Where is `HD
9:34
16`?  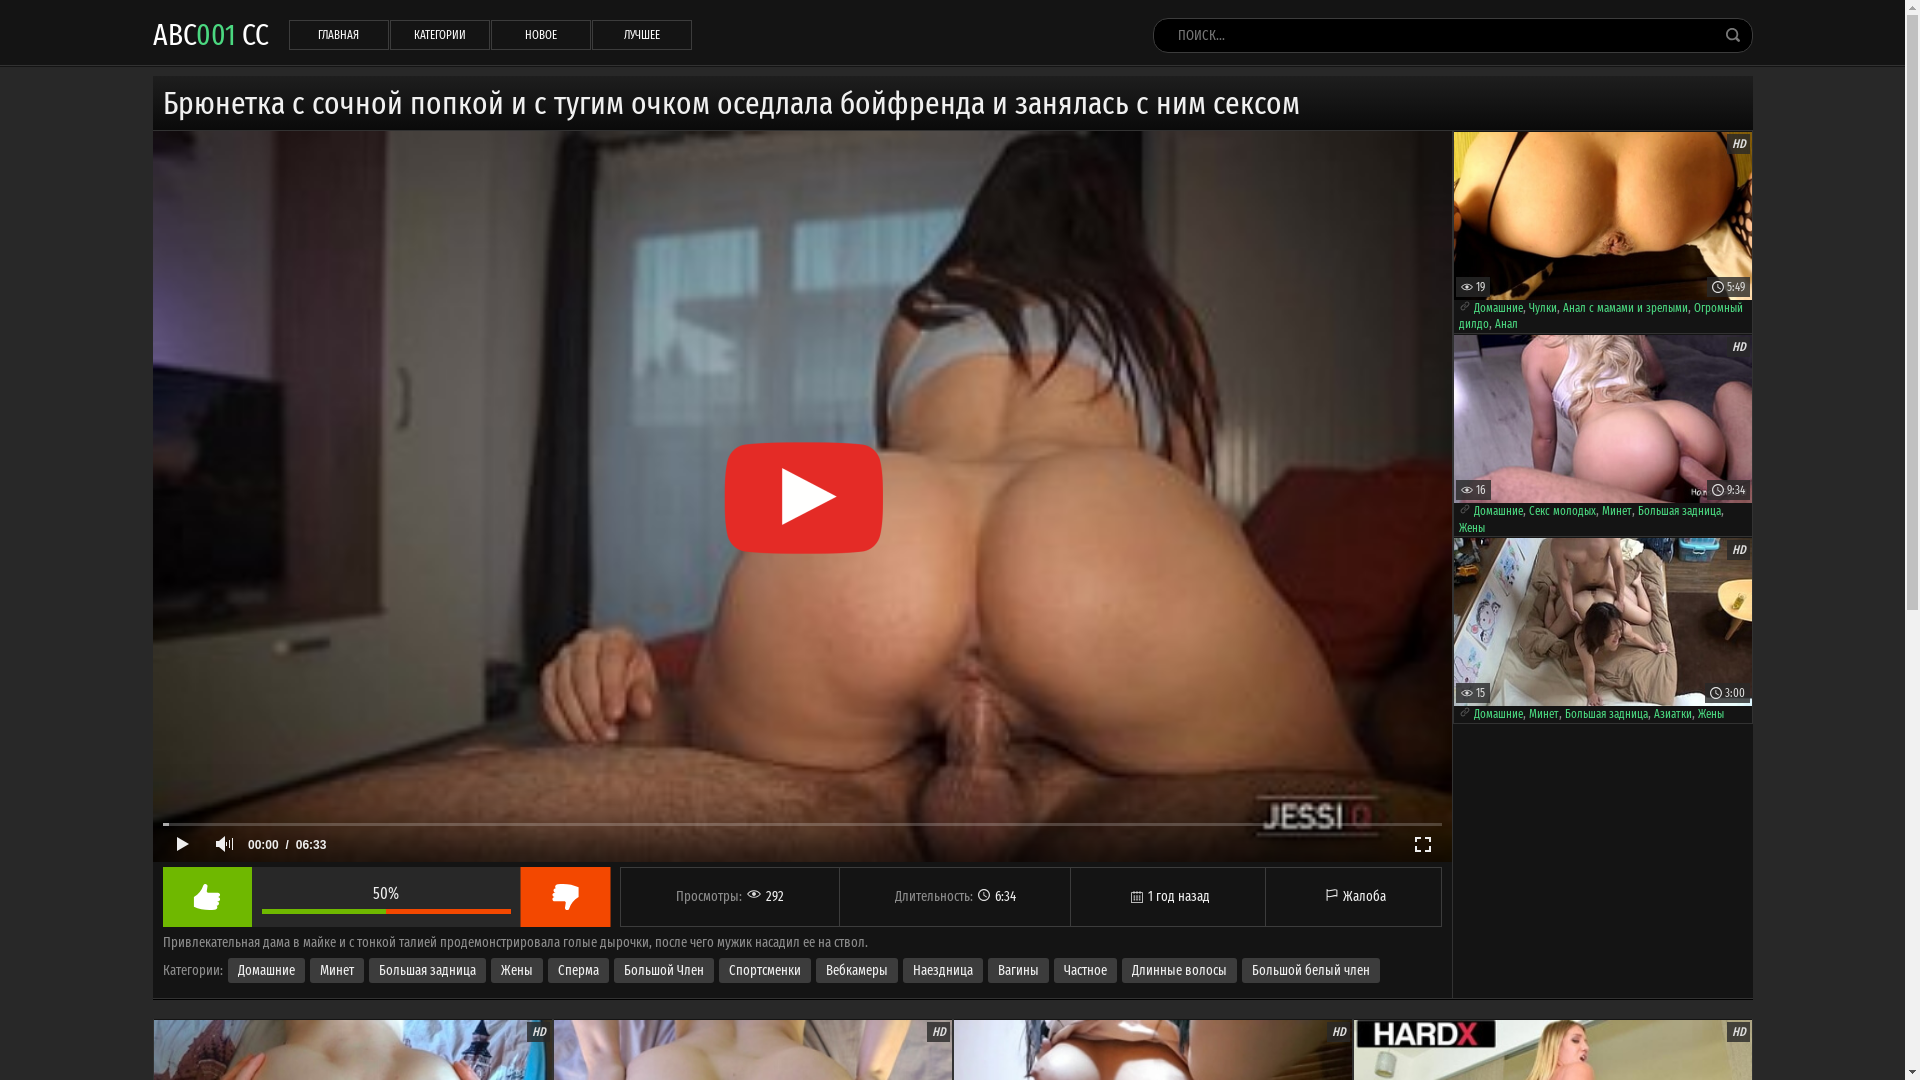
HD
9:34
16 is located at coordinates (1603, 418).